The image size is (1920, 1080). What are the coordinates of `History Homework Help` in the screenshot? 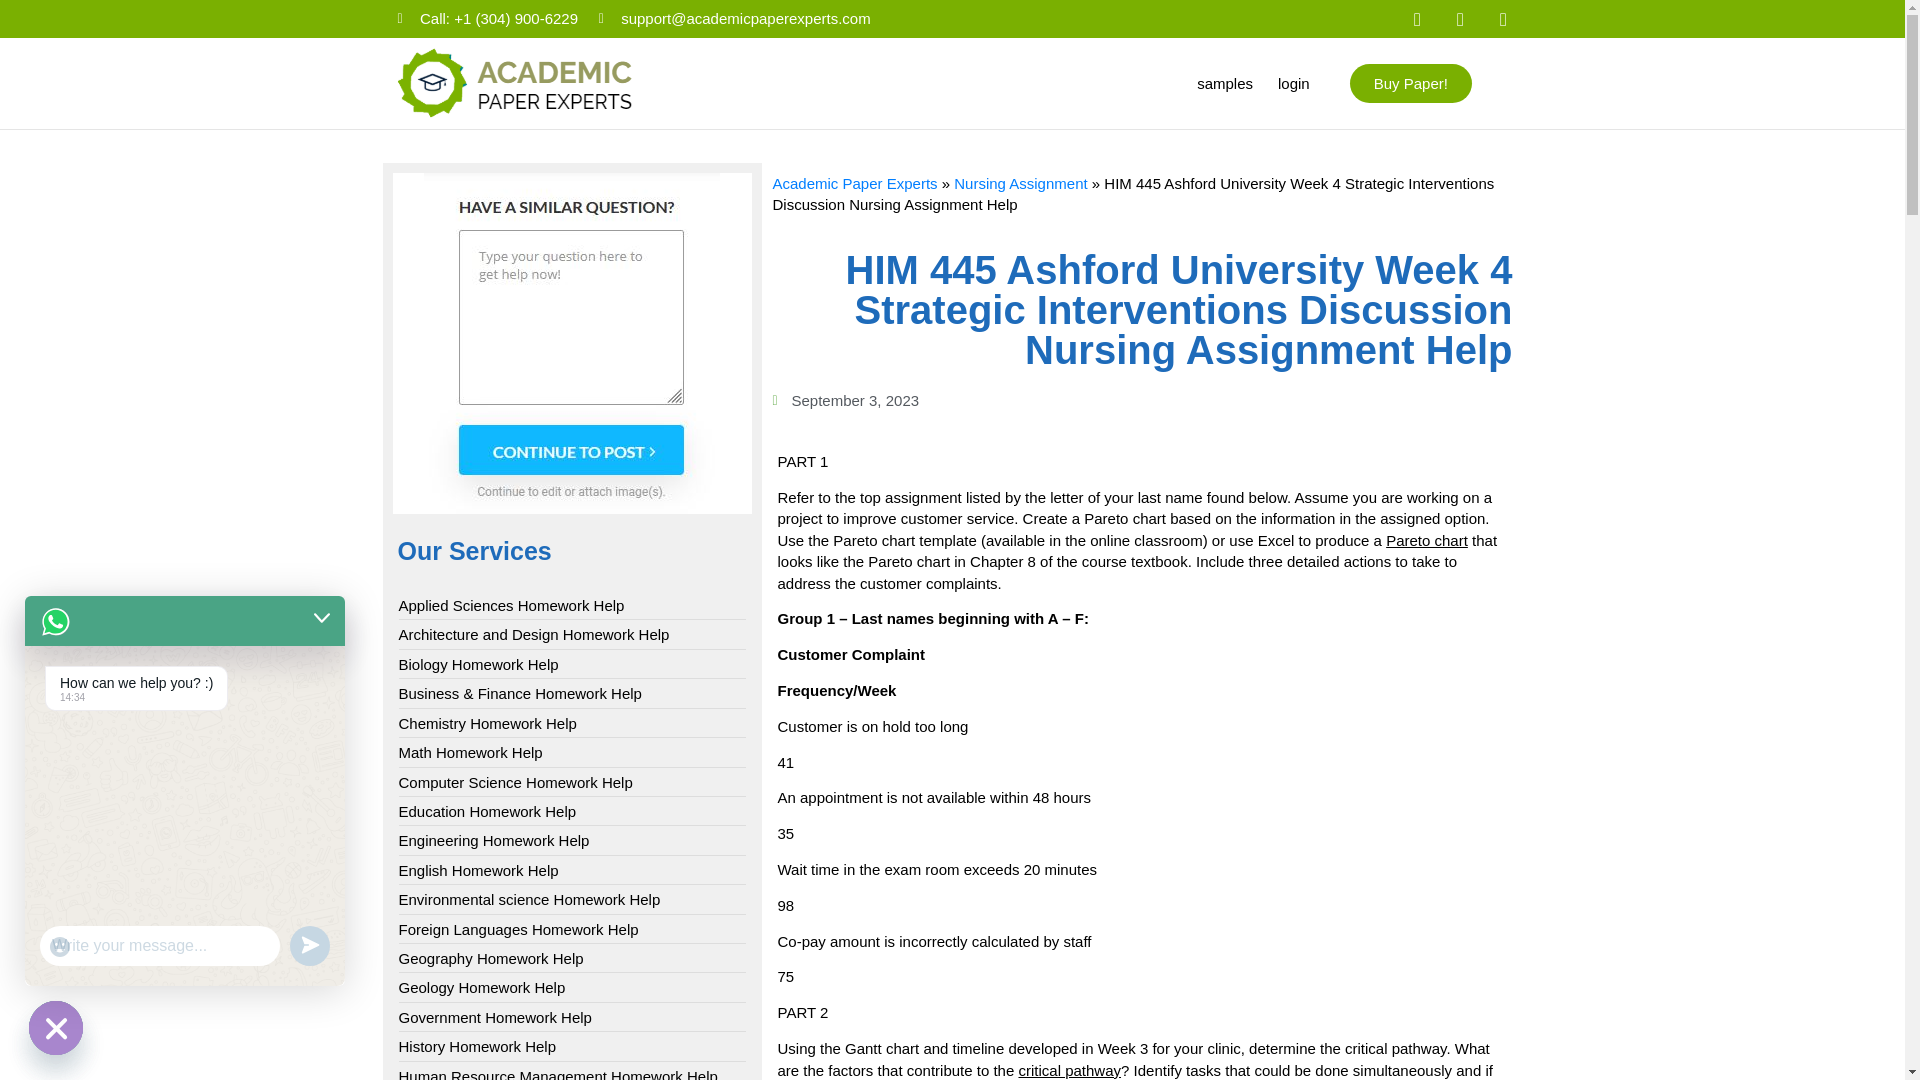 It's located at (476, 1046).